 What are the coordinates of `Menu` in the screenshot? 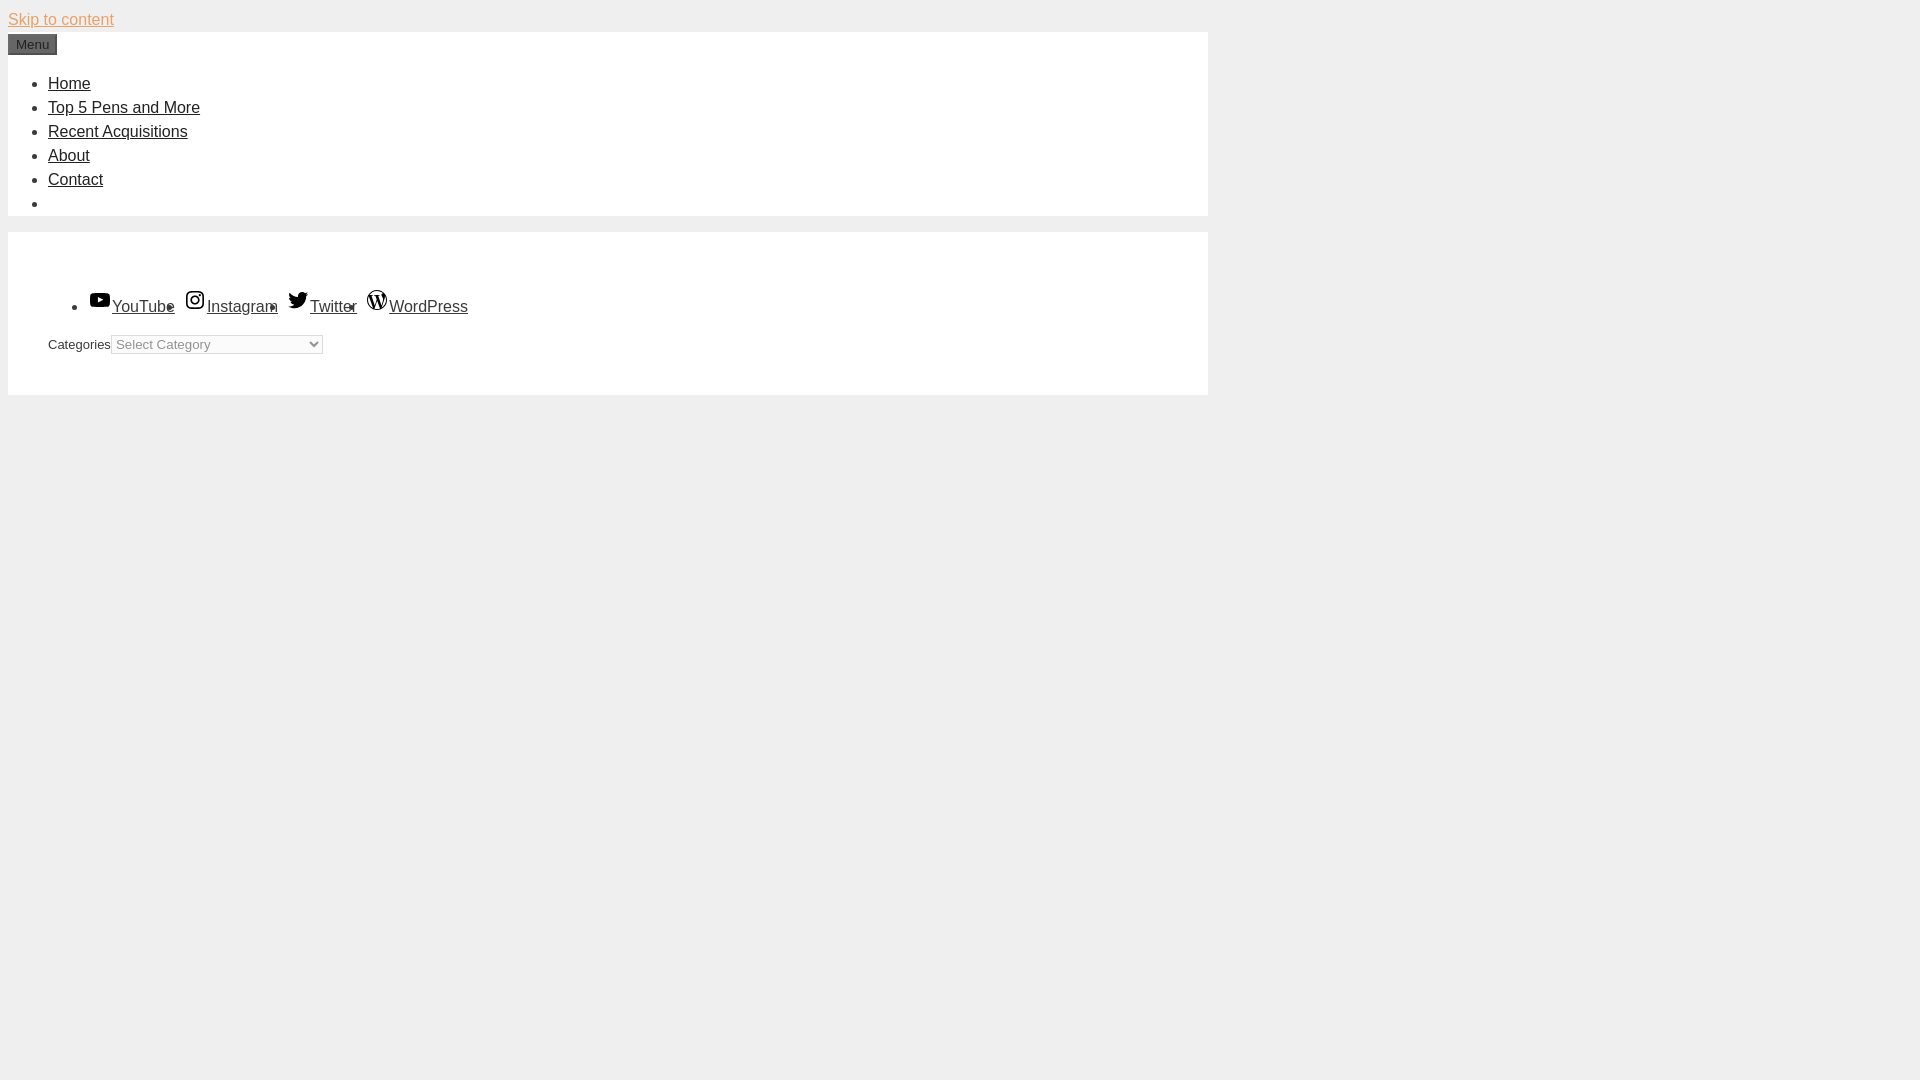 It's located at (32, 44).